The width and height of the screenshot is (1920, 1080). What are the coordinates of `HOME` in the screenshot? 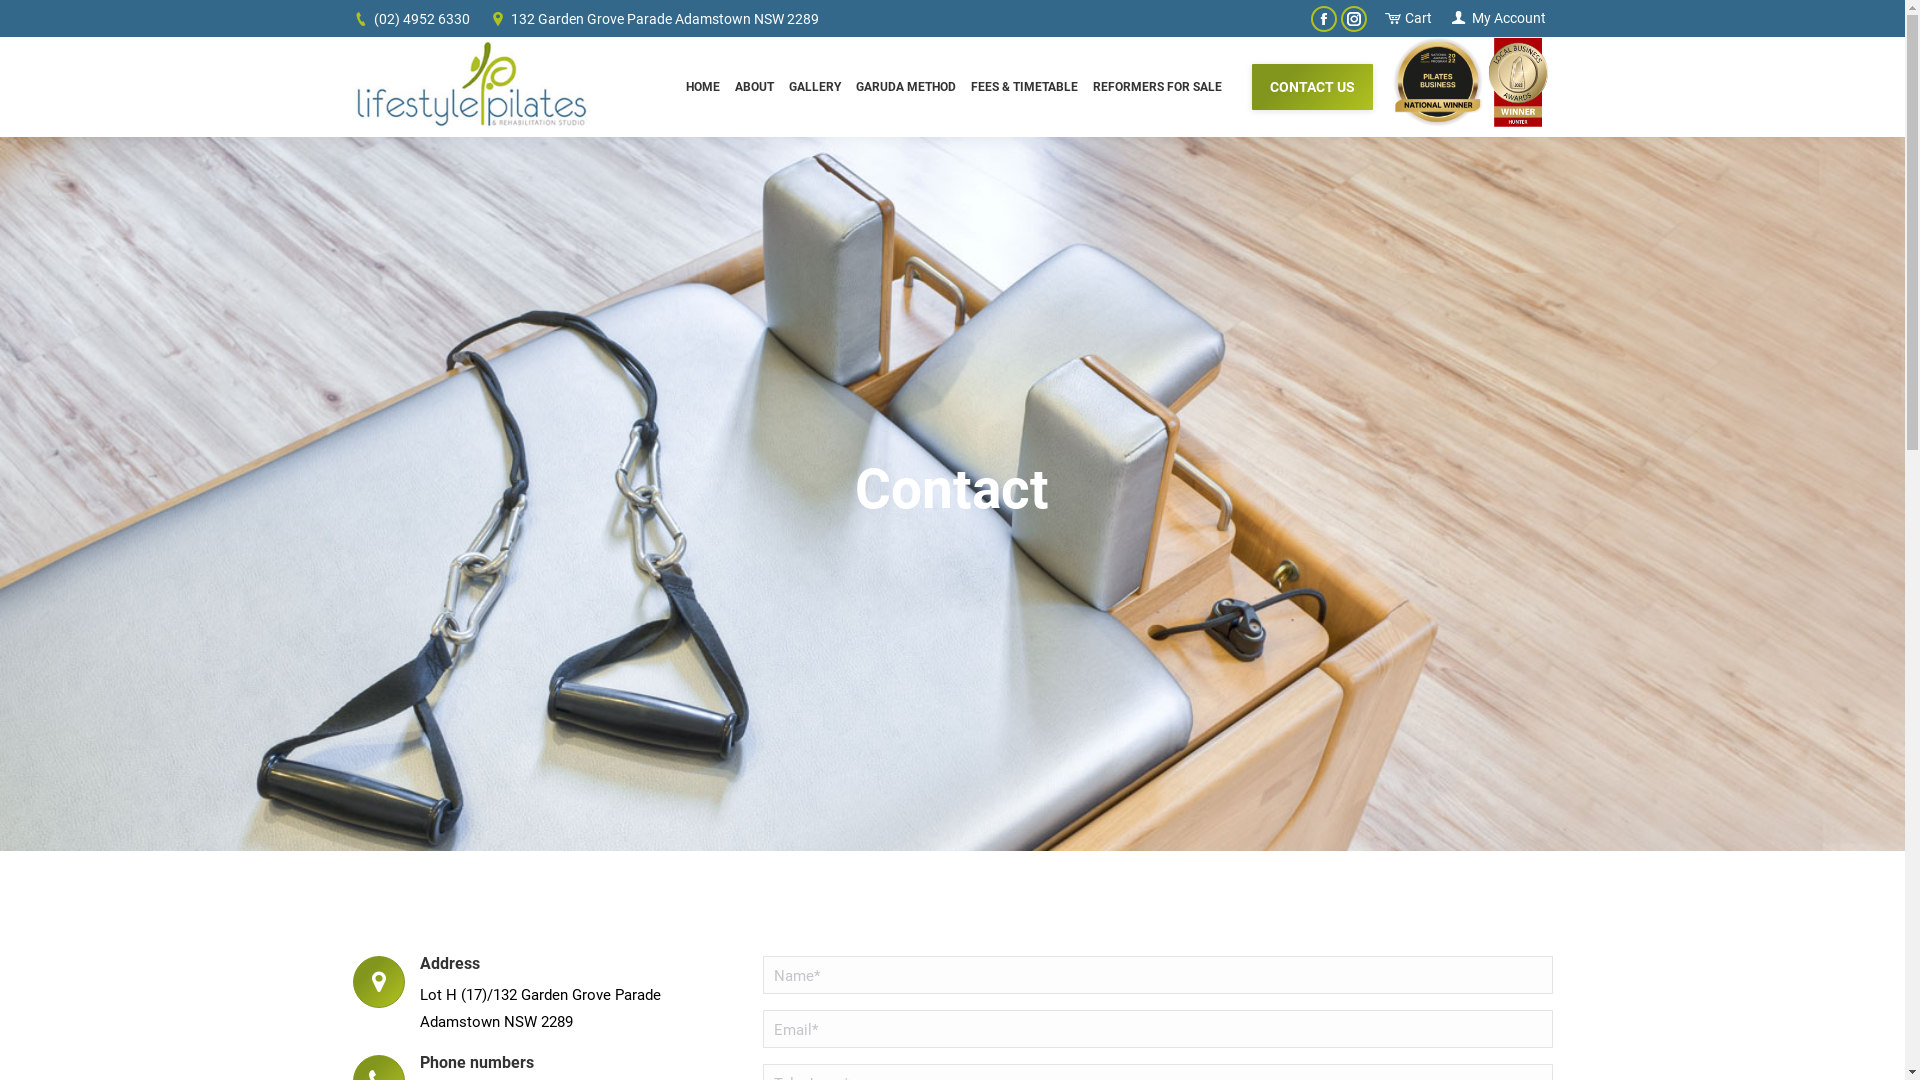 It's located at (703, 87).